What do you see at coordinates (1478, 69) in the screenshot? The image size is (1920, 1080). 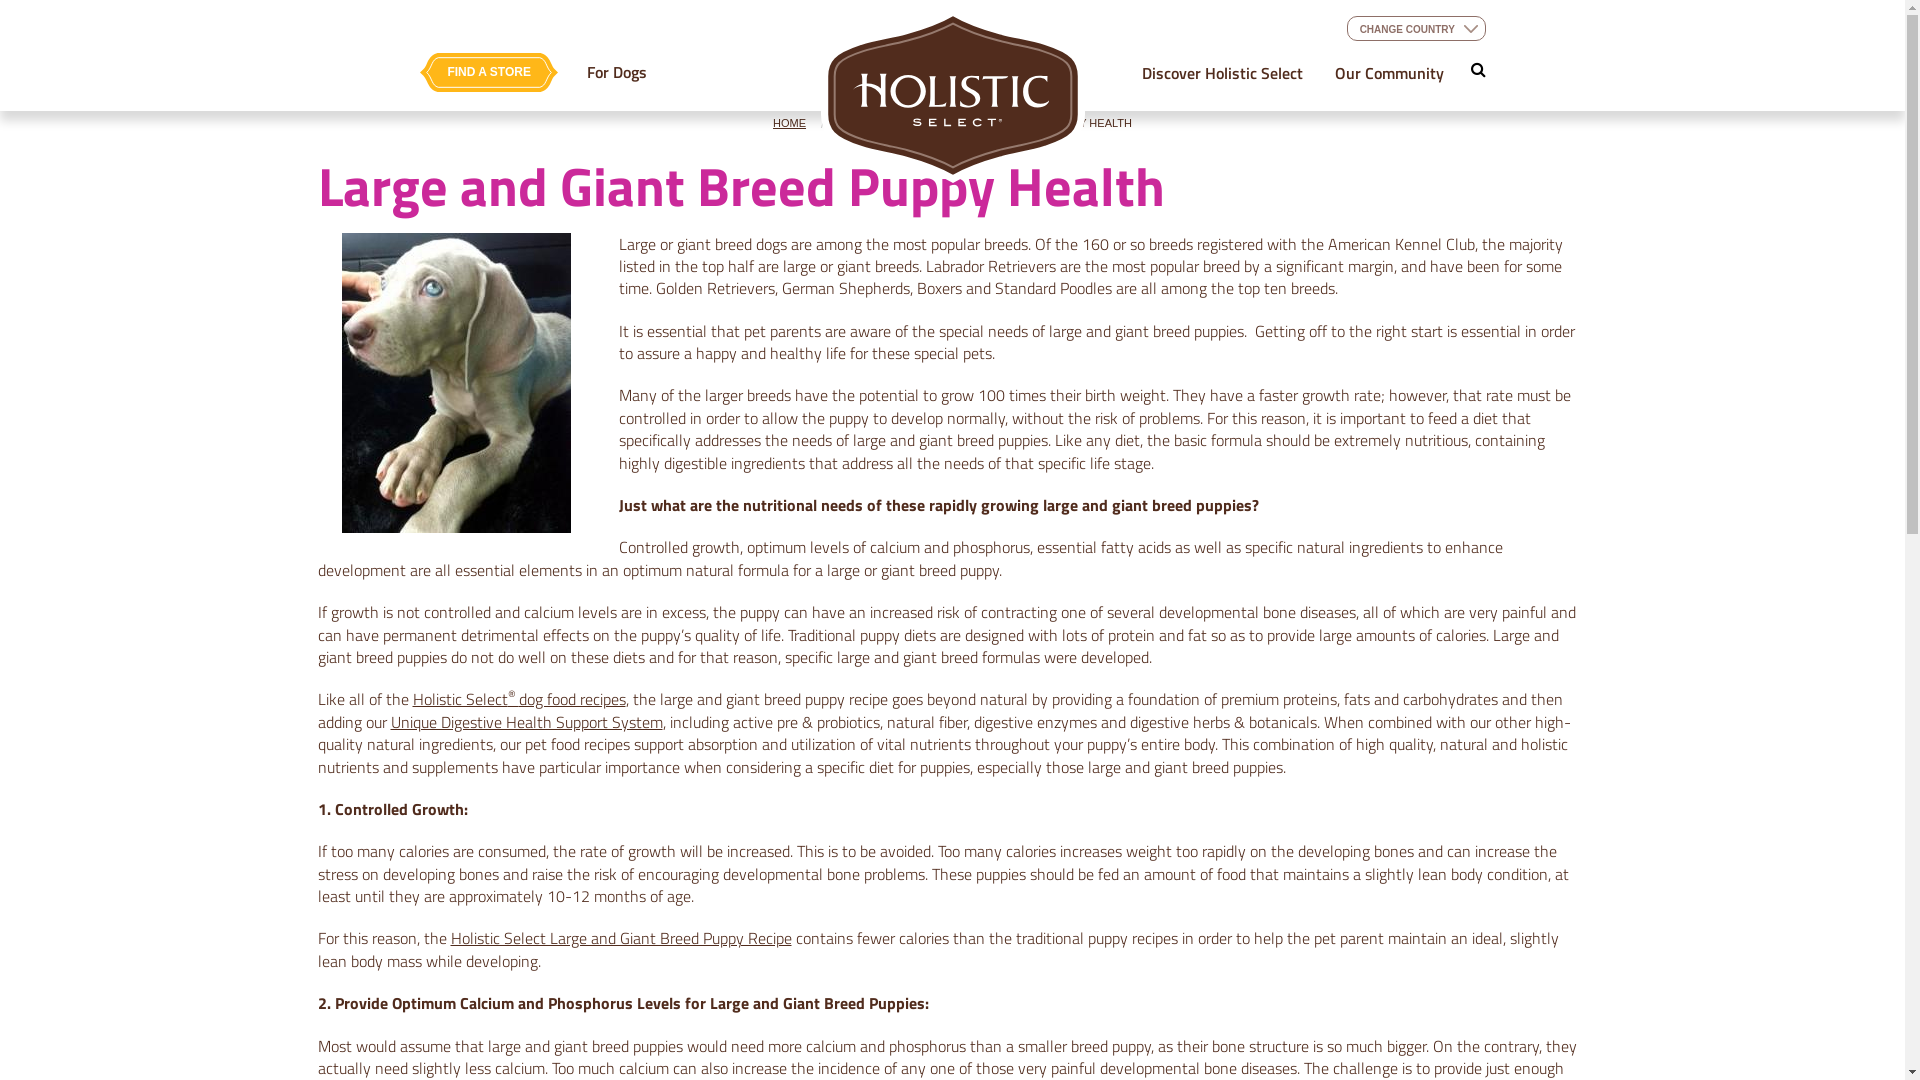 I see `Open Search Form` at bounding box center [1478, 69].